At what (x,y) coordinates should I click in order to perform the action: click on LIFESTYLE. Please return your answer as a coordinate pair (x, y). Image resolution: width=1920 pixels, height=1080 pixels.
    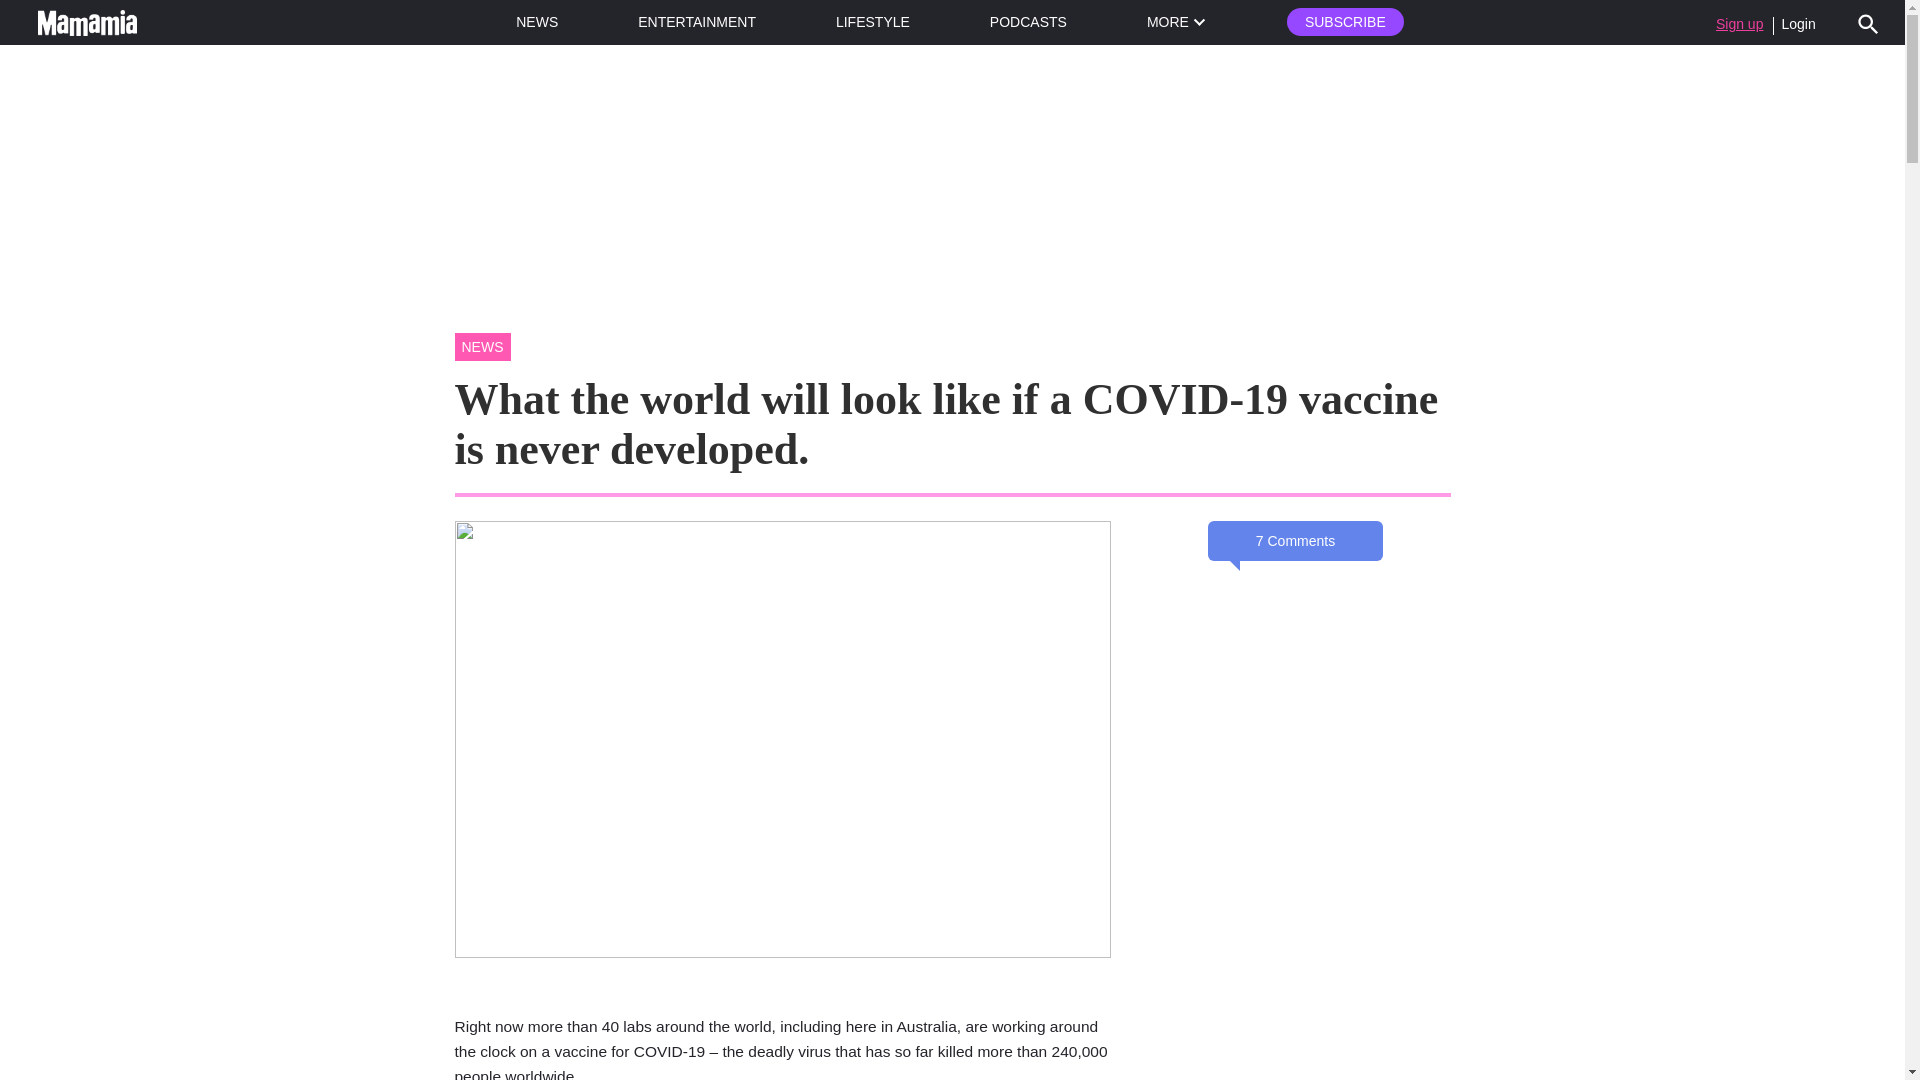
    Looking at the image, I should click on (872, 22).